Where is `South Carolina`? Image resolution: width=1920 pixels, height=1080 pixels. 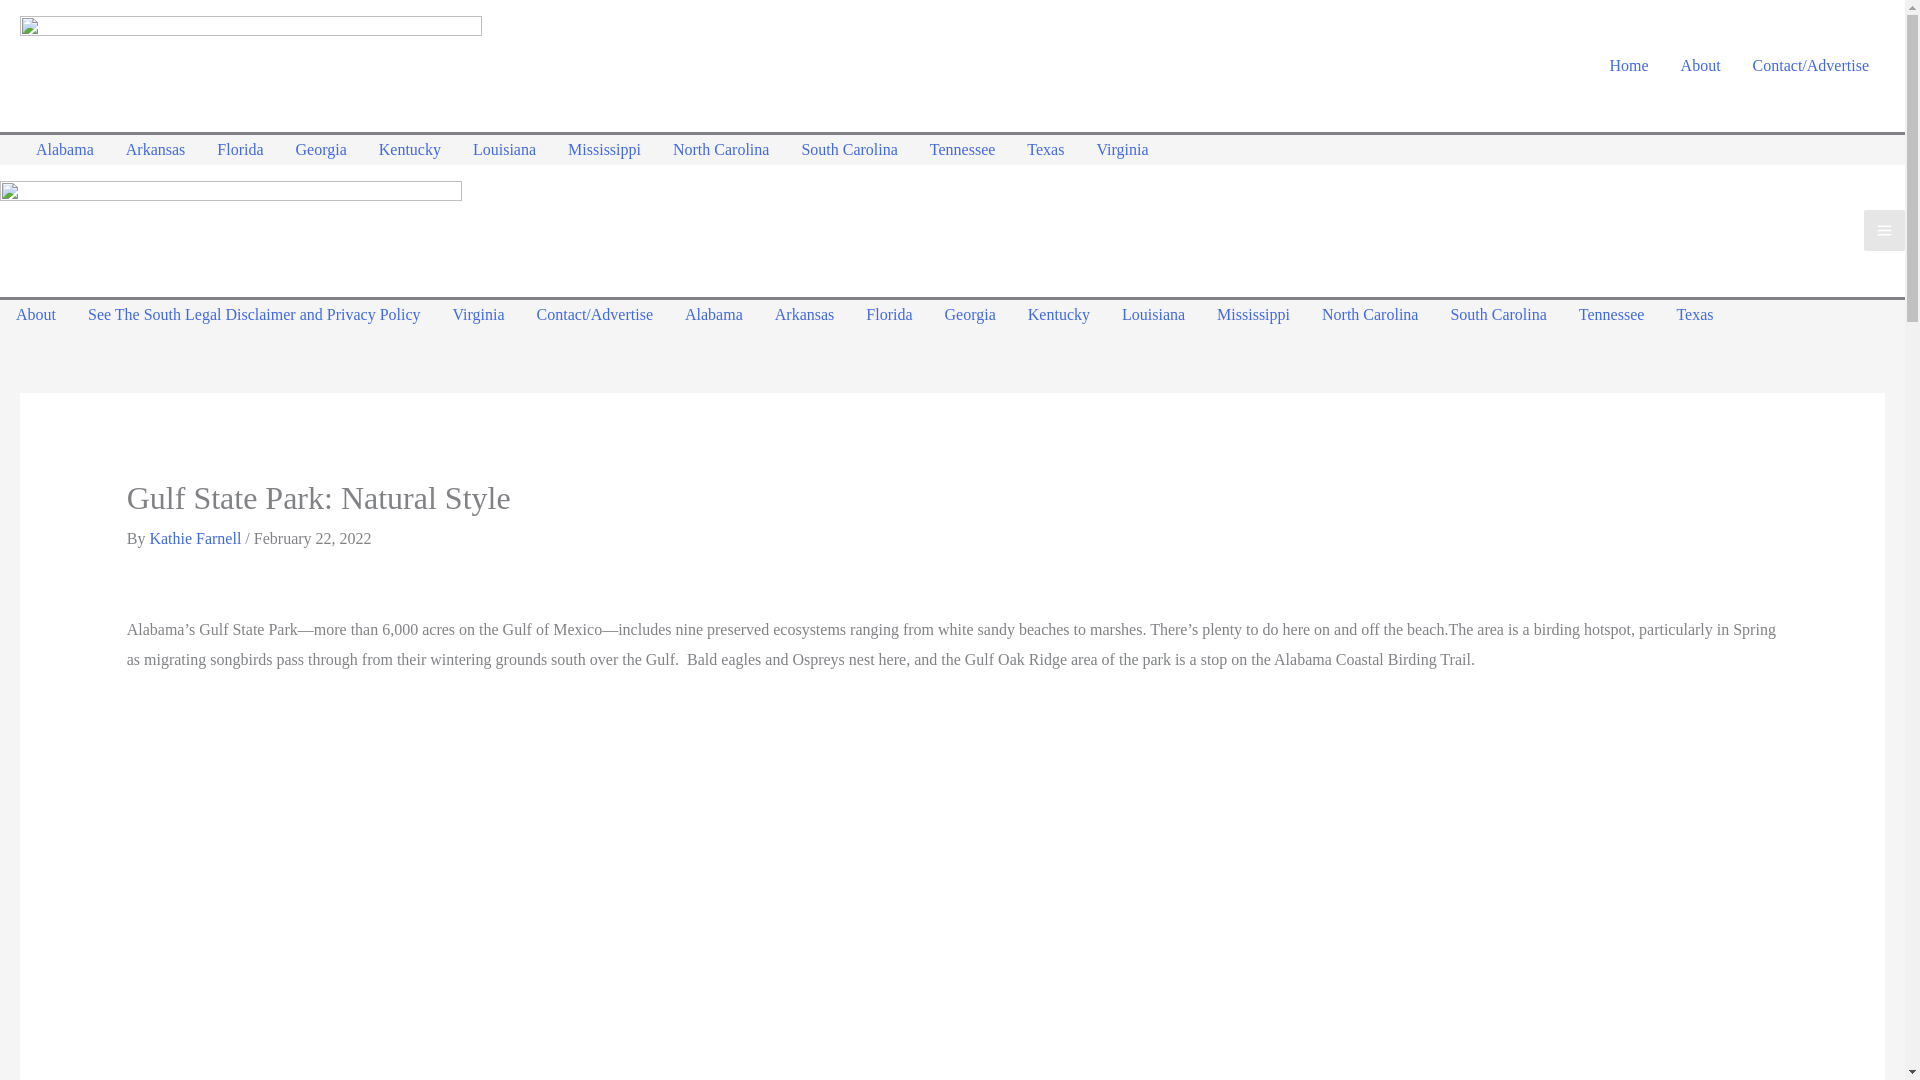
South Carolina is located at coordinates (849, 150).